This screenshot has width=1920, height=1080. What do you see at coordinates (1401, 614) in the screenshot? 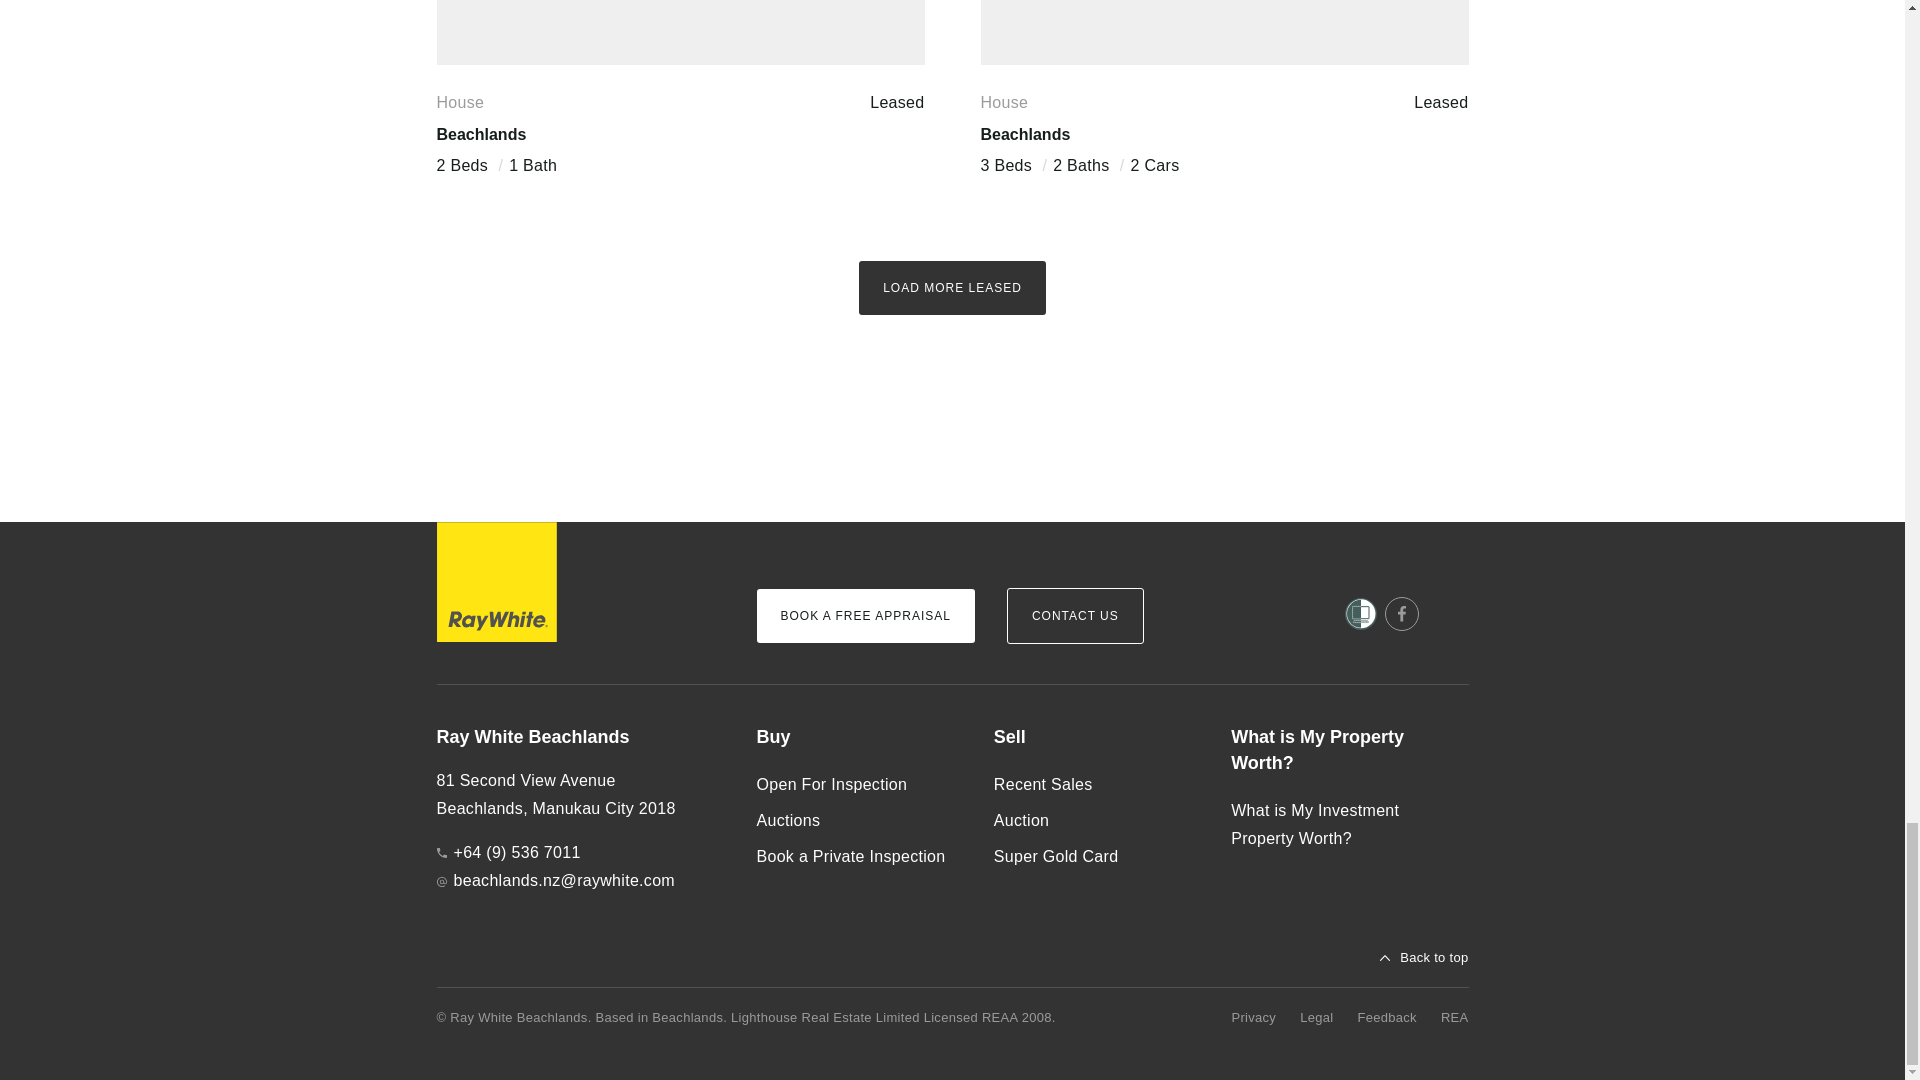
I see `Facebook` at bounding box center [1401, 614].